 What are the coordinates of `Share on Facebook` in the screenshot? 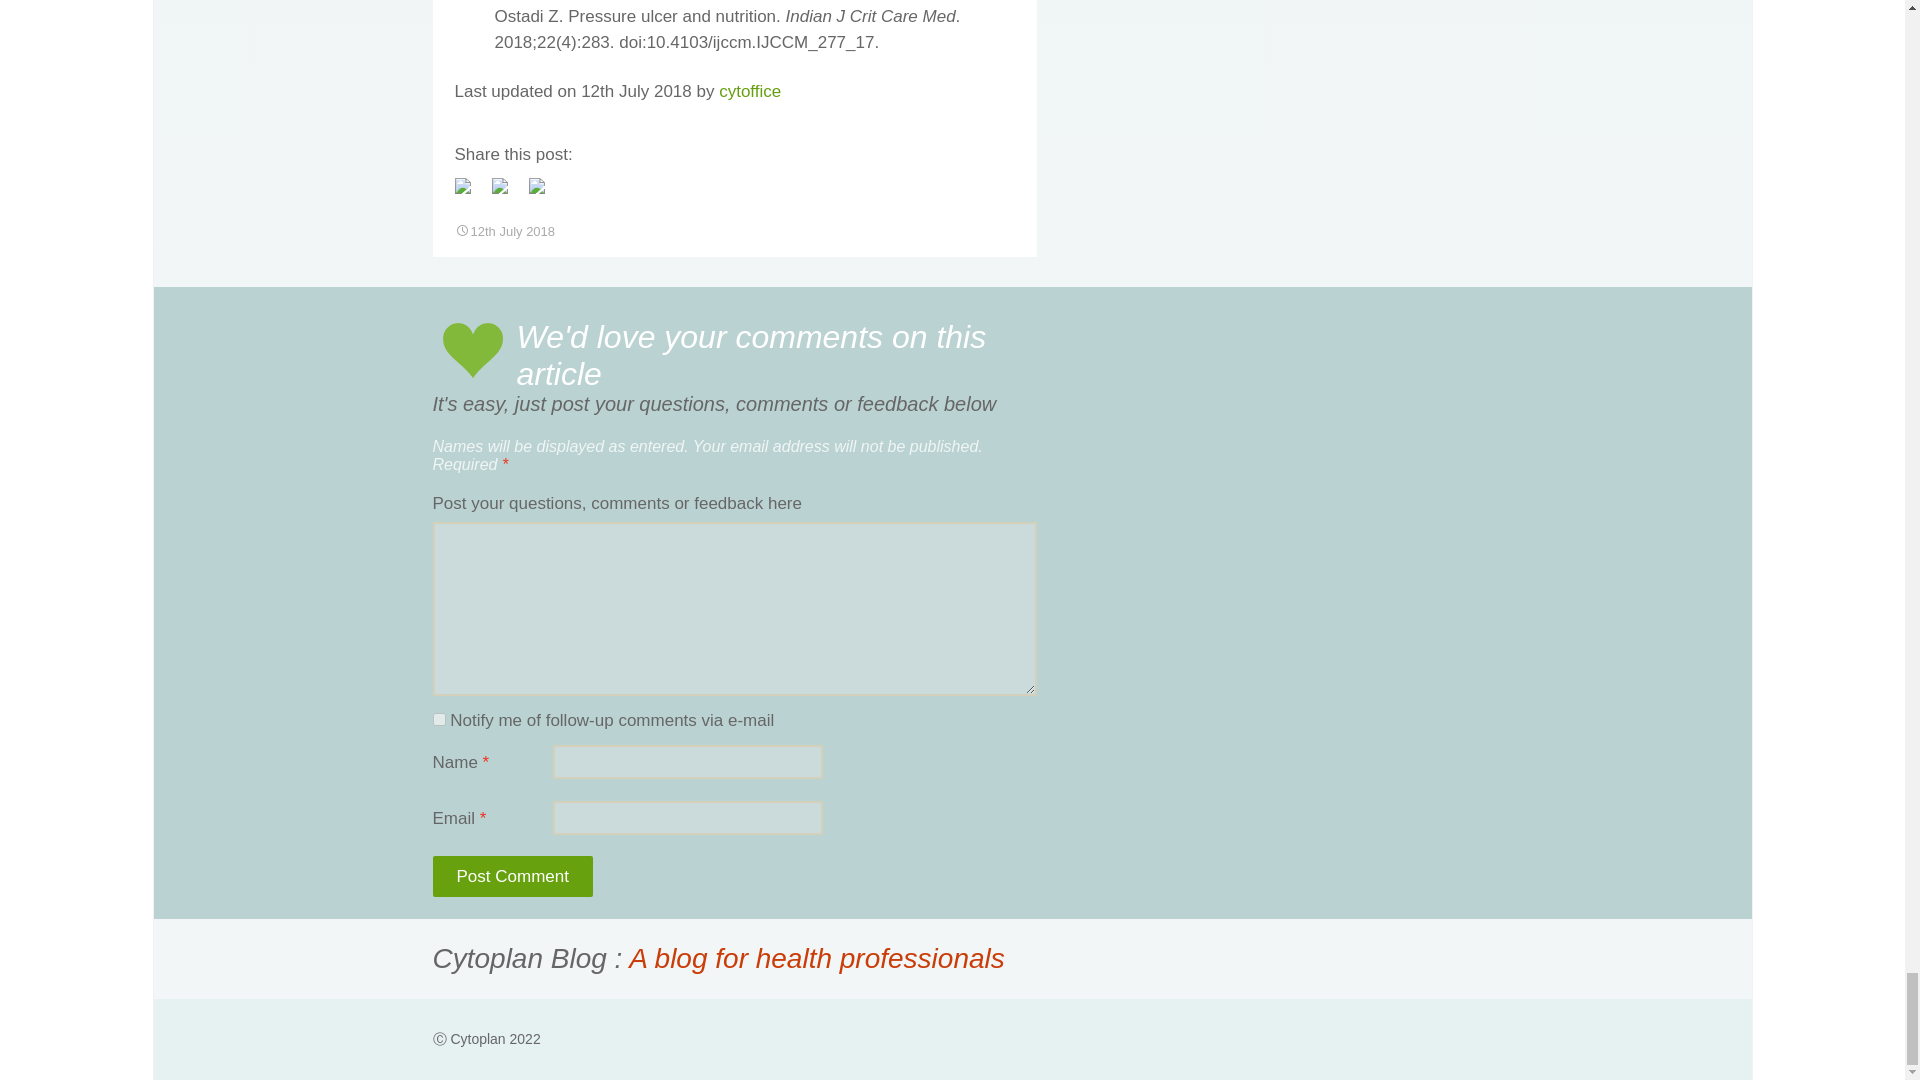 It's located at (469, 194).